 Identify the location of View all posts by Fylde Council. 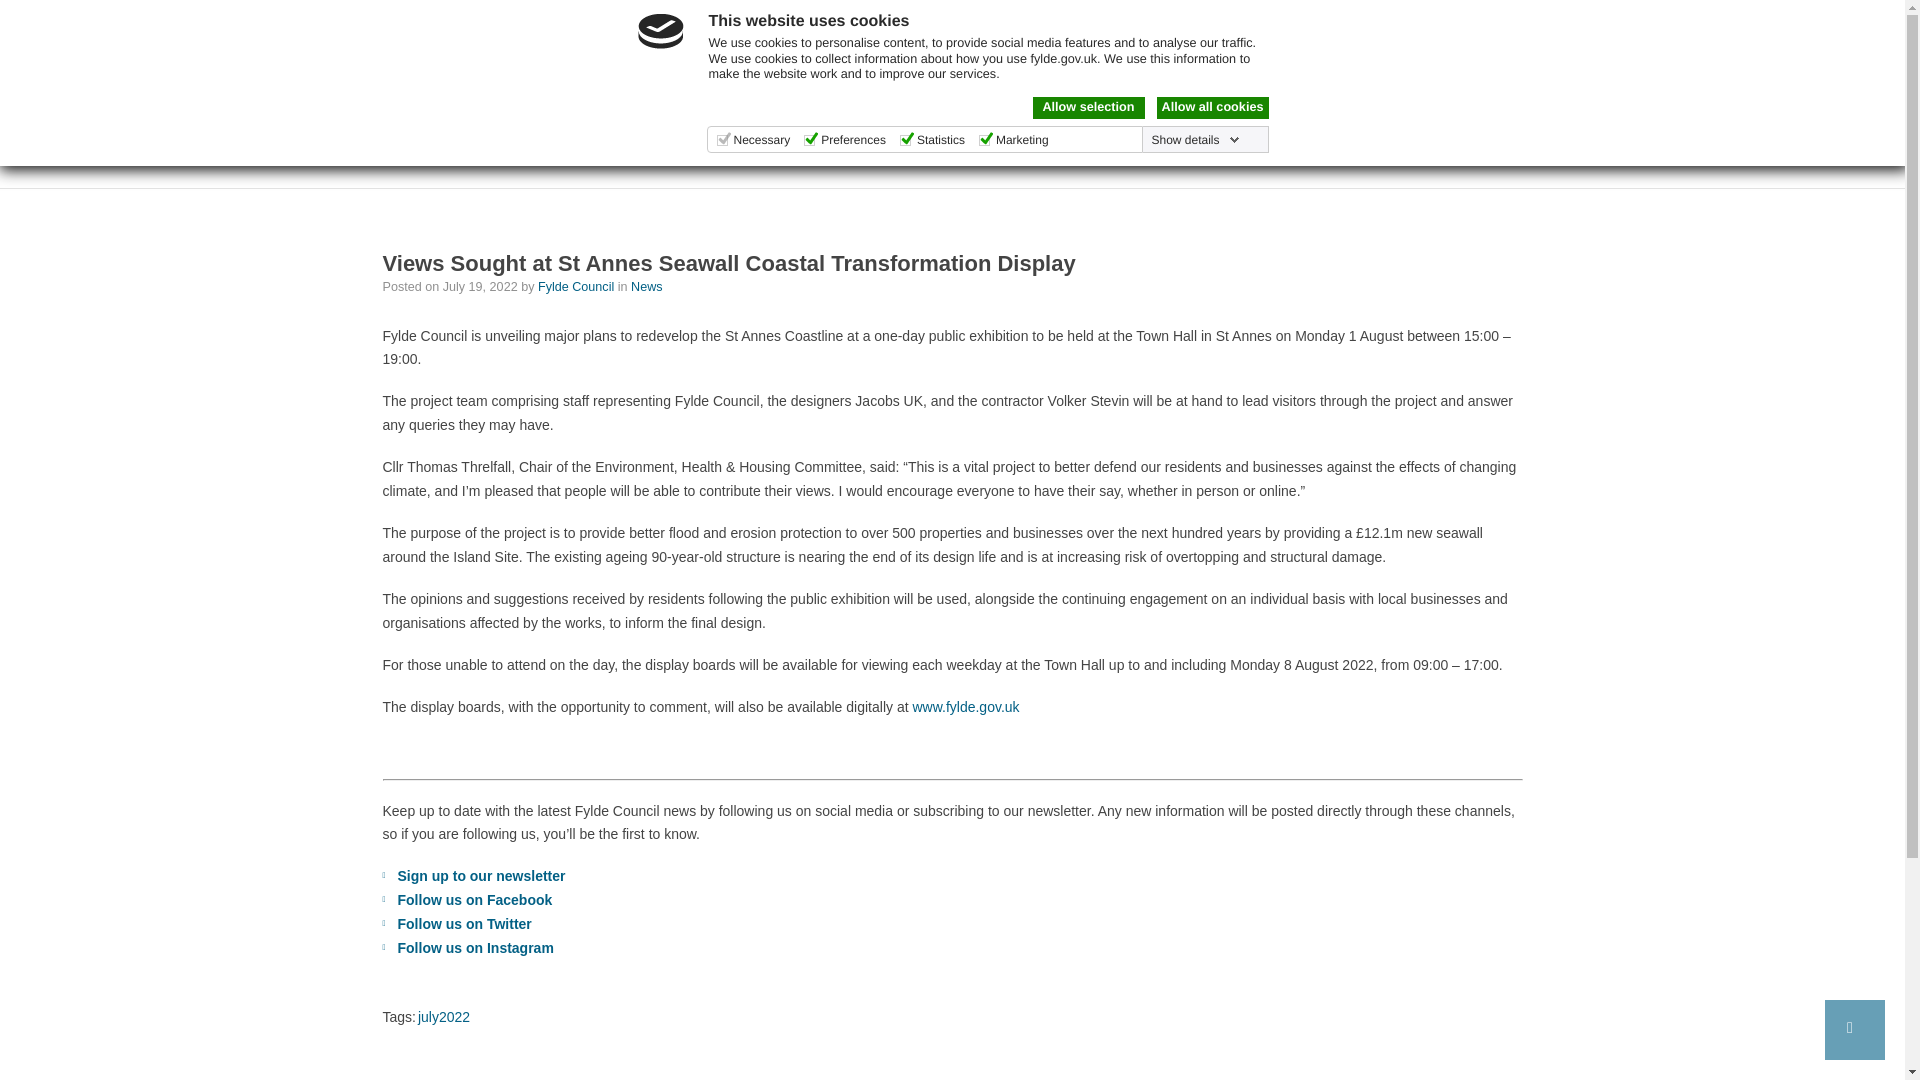
(578, 286).